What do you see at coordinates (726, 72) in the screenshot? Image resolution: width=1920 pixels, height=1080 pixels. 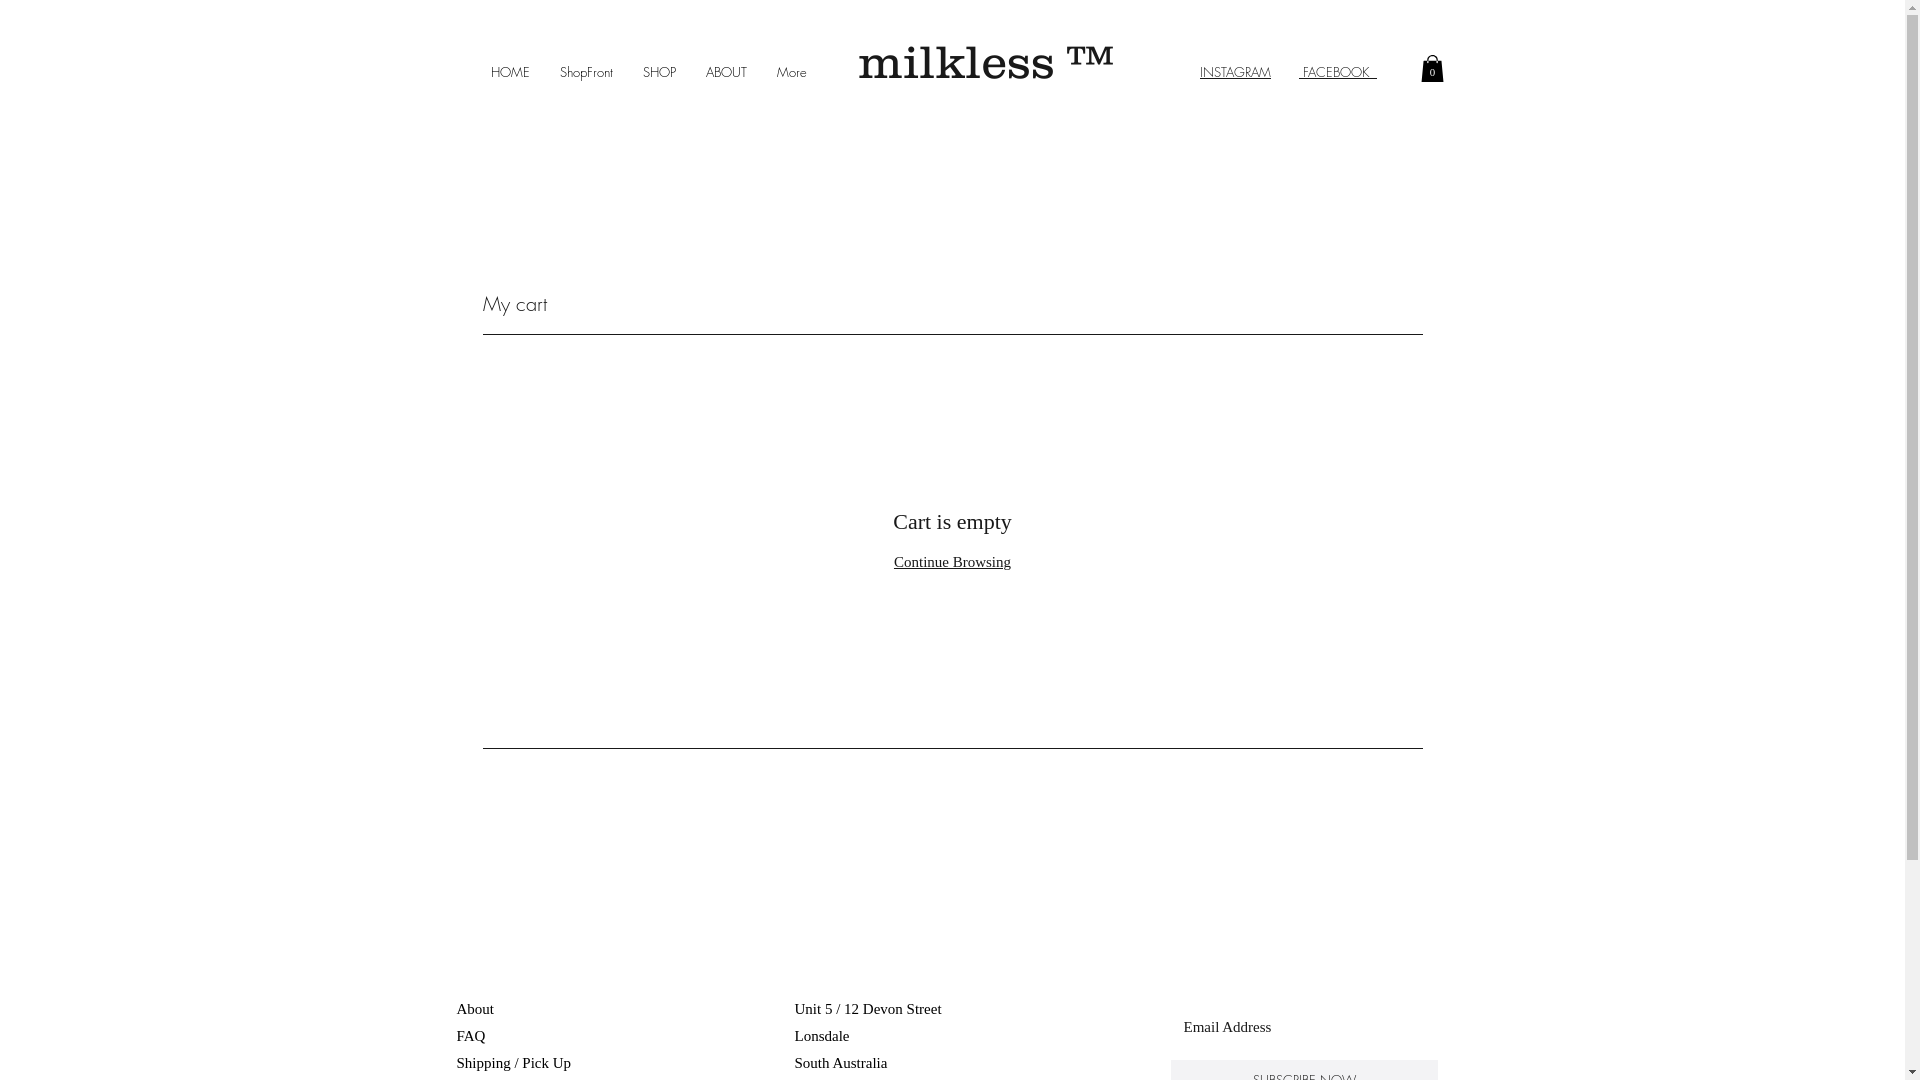 I see `ABOUT` at bounding box center [726, 72].